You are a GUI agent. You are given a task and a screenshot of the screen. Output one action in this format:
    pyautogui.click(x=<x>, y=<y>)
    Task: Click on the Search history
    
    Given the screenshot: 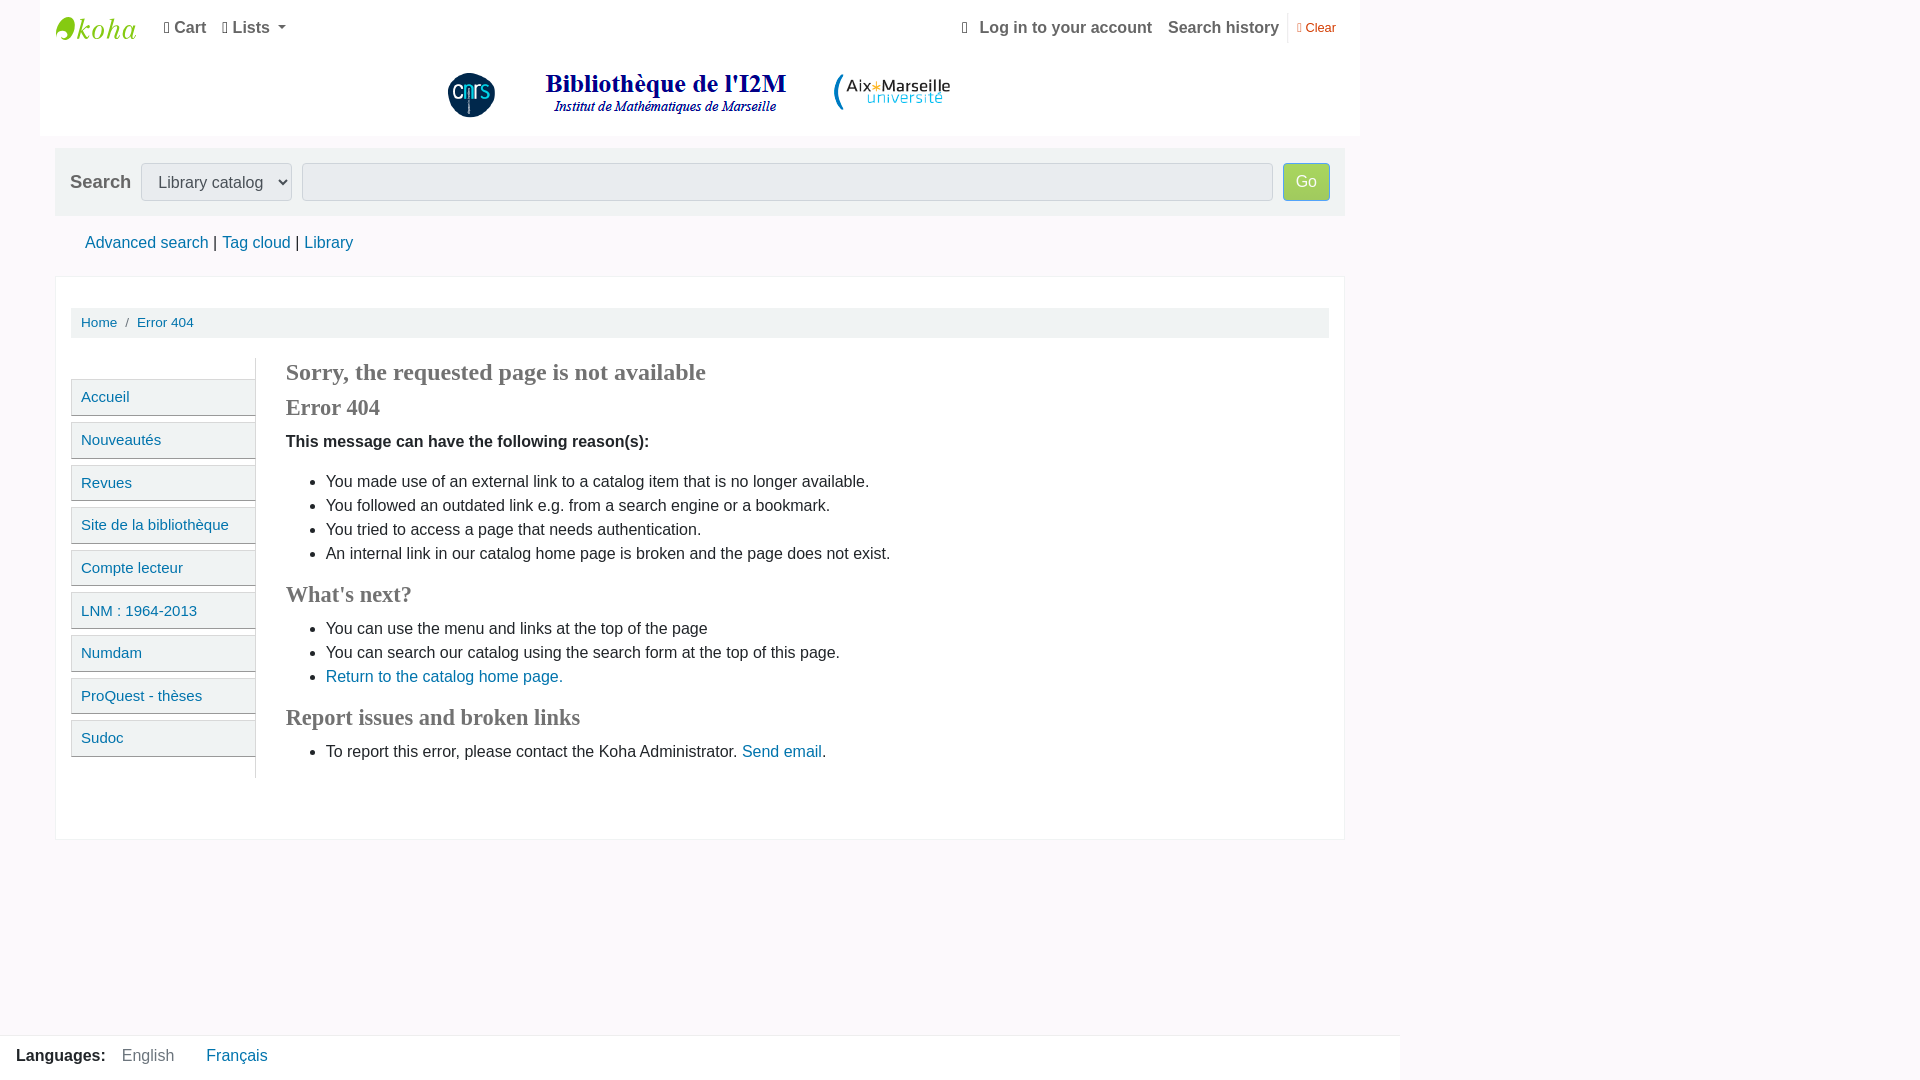 What is the action you would take?
    pyautogui.click(x=1222, y=27)
    